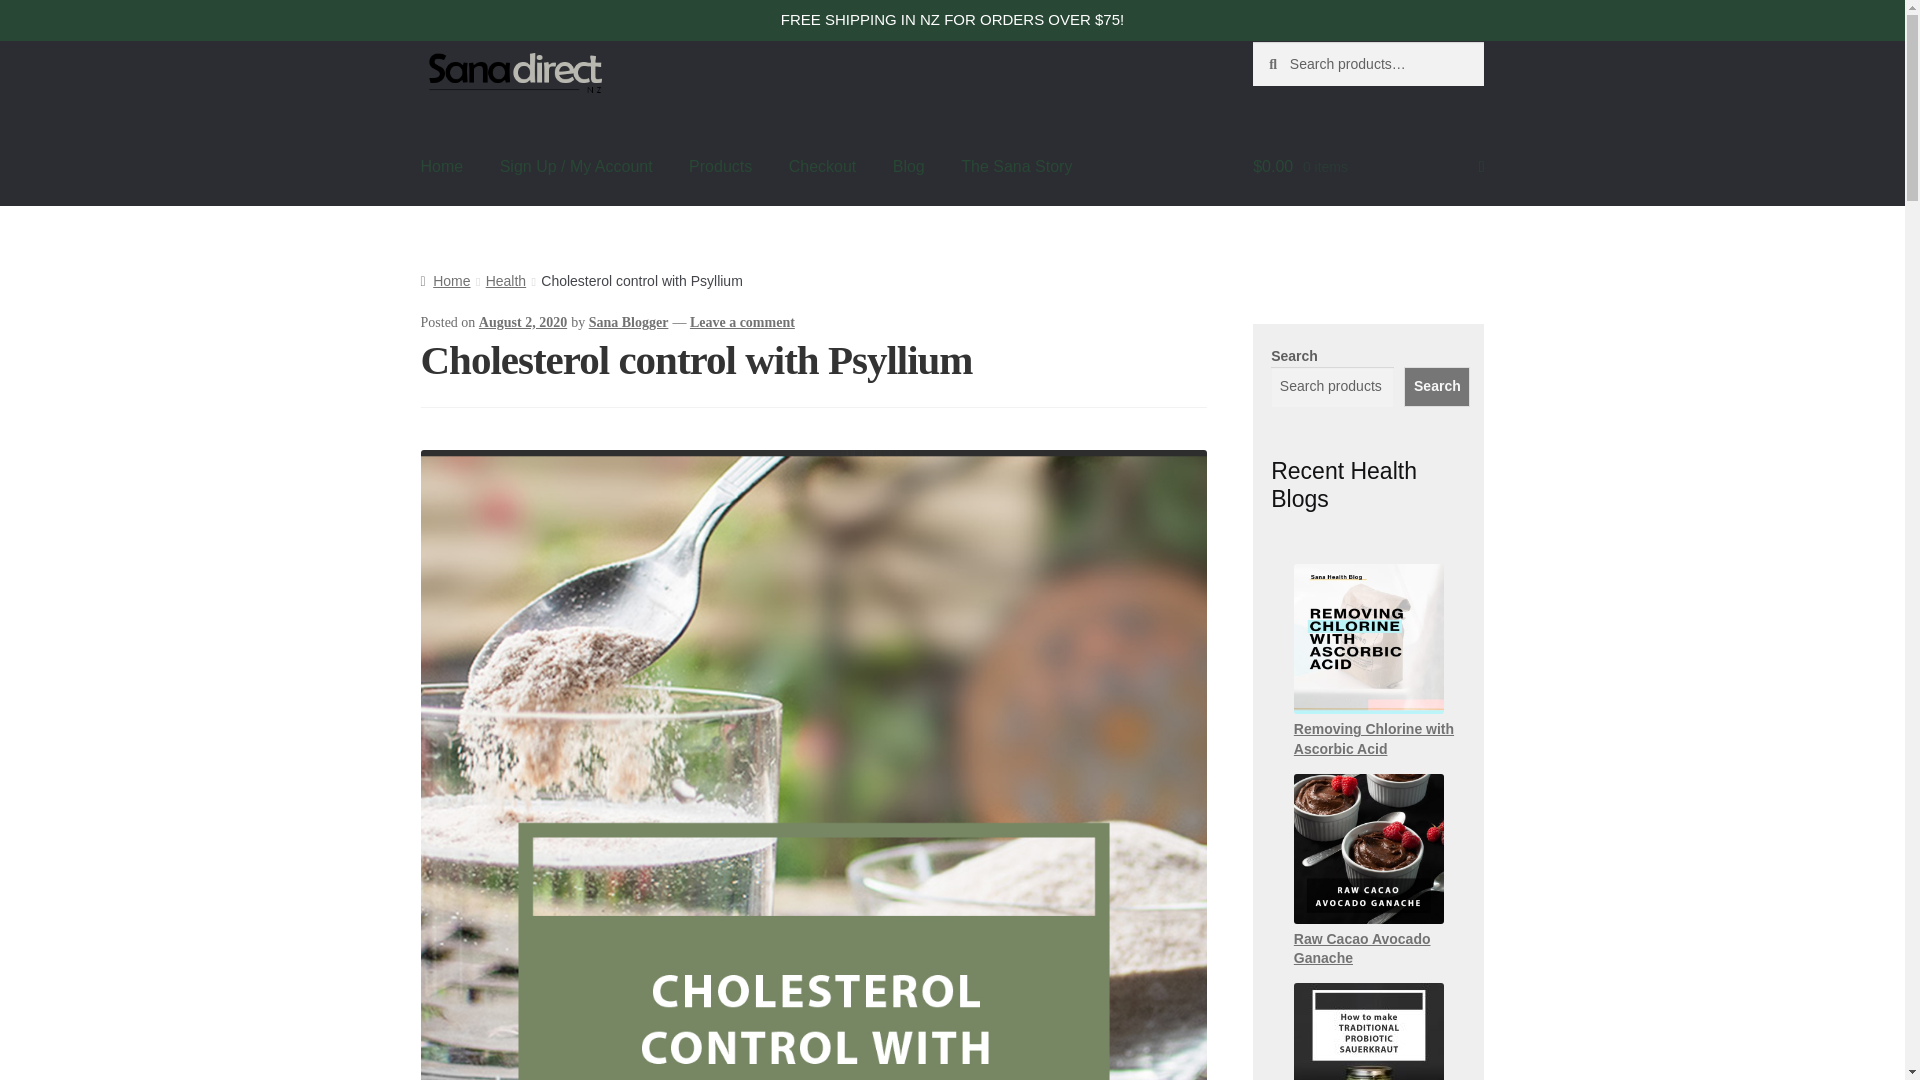 The height and width of the screenshot is (1080, 1920). Describe the element at coordinates (720, 167) in the screenshot. I see `Products` at that location.